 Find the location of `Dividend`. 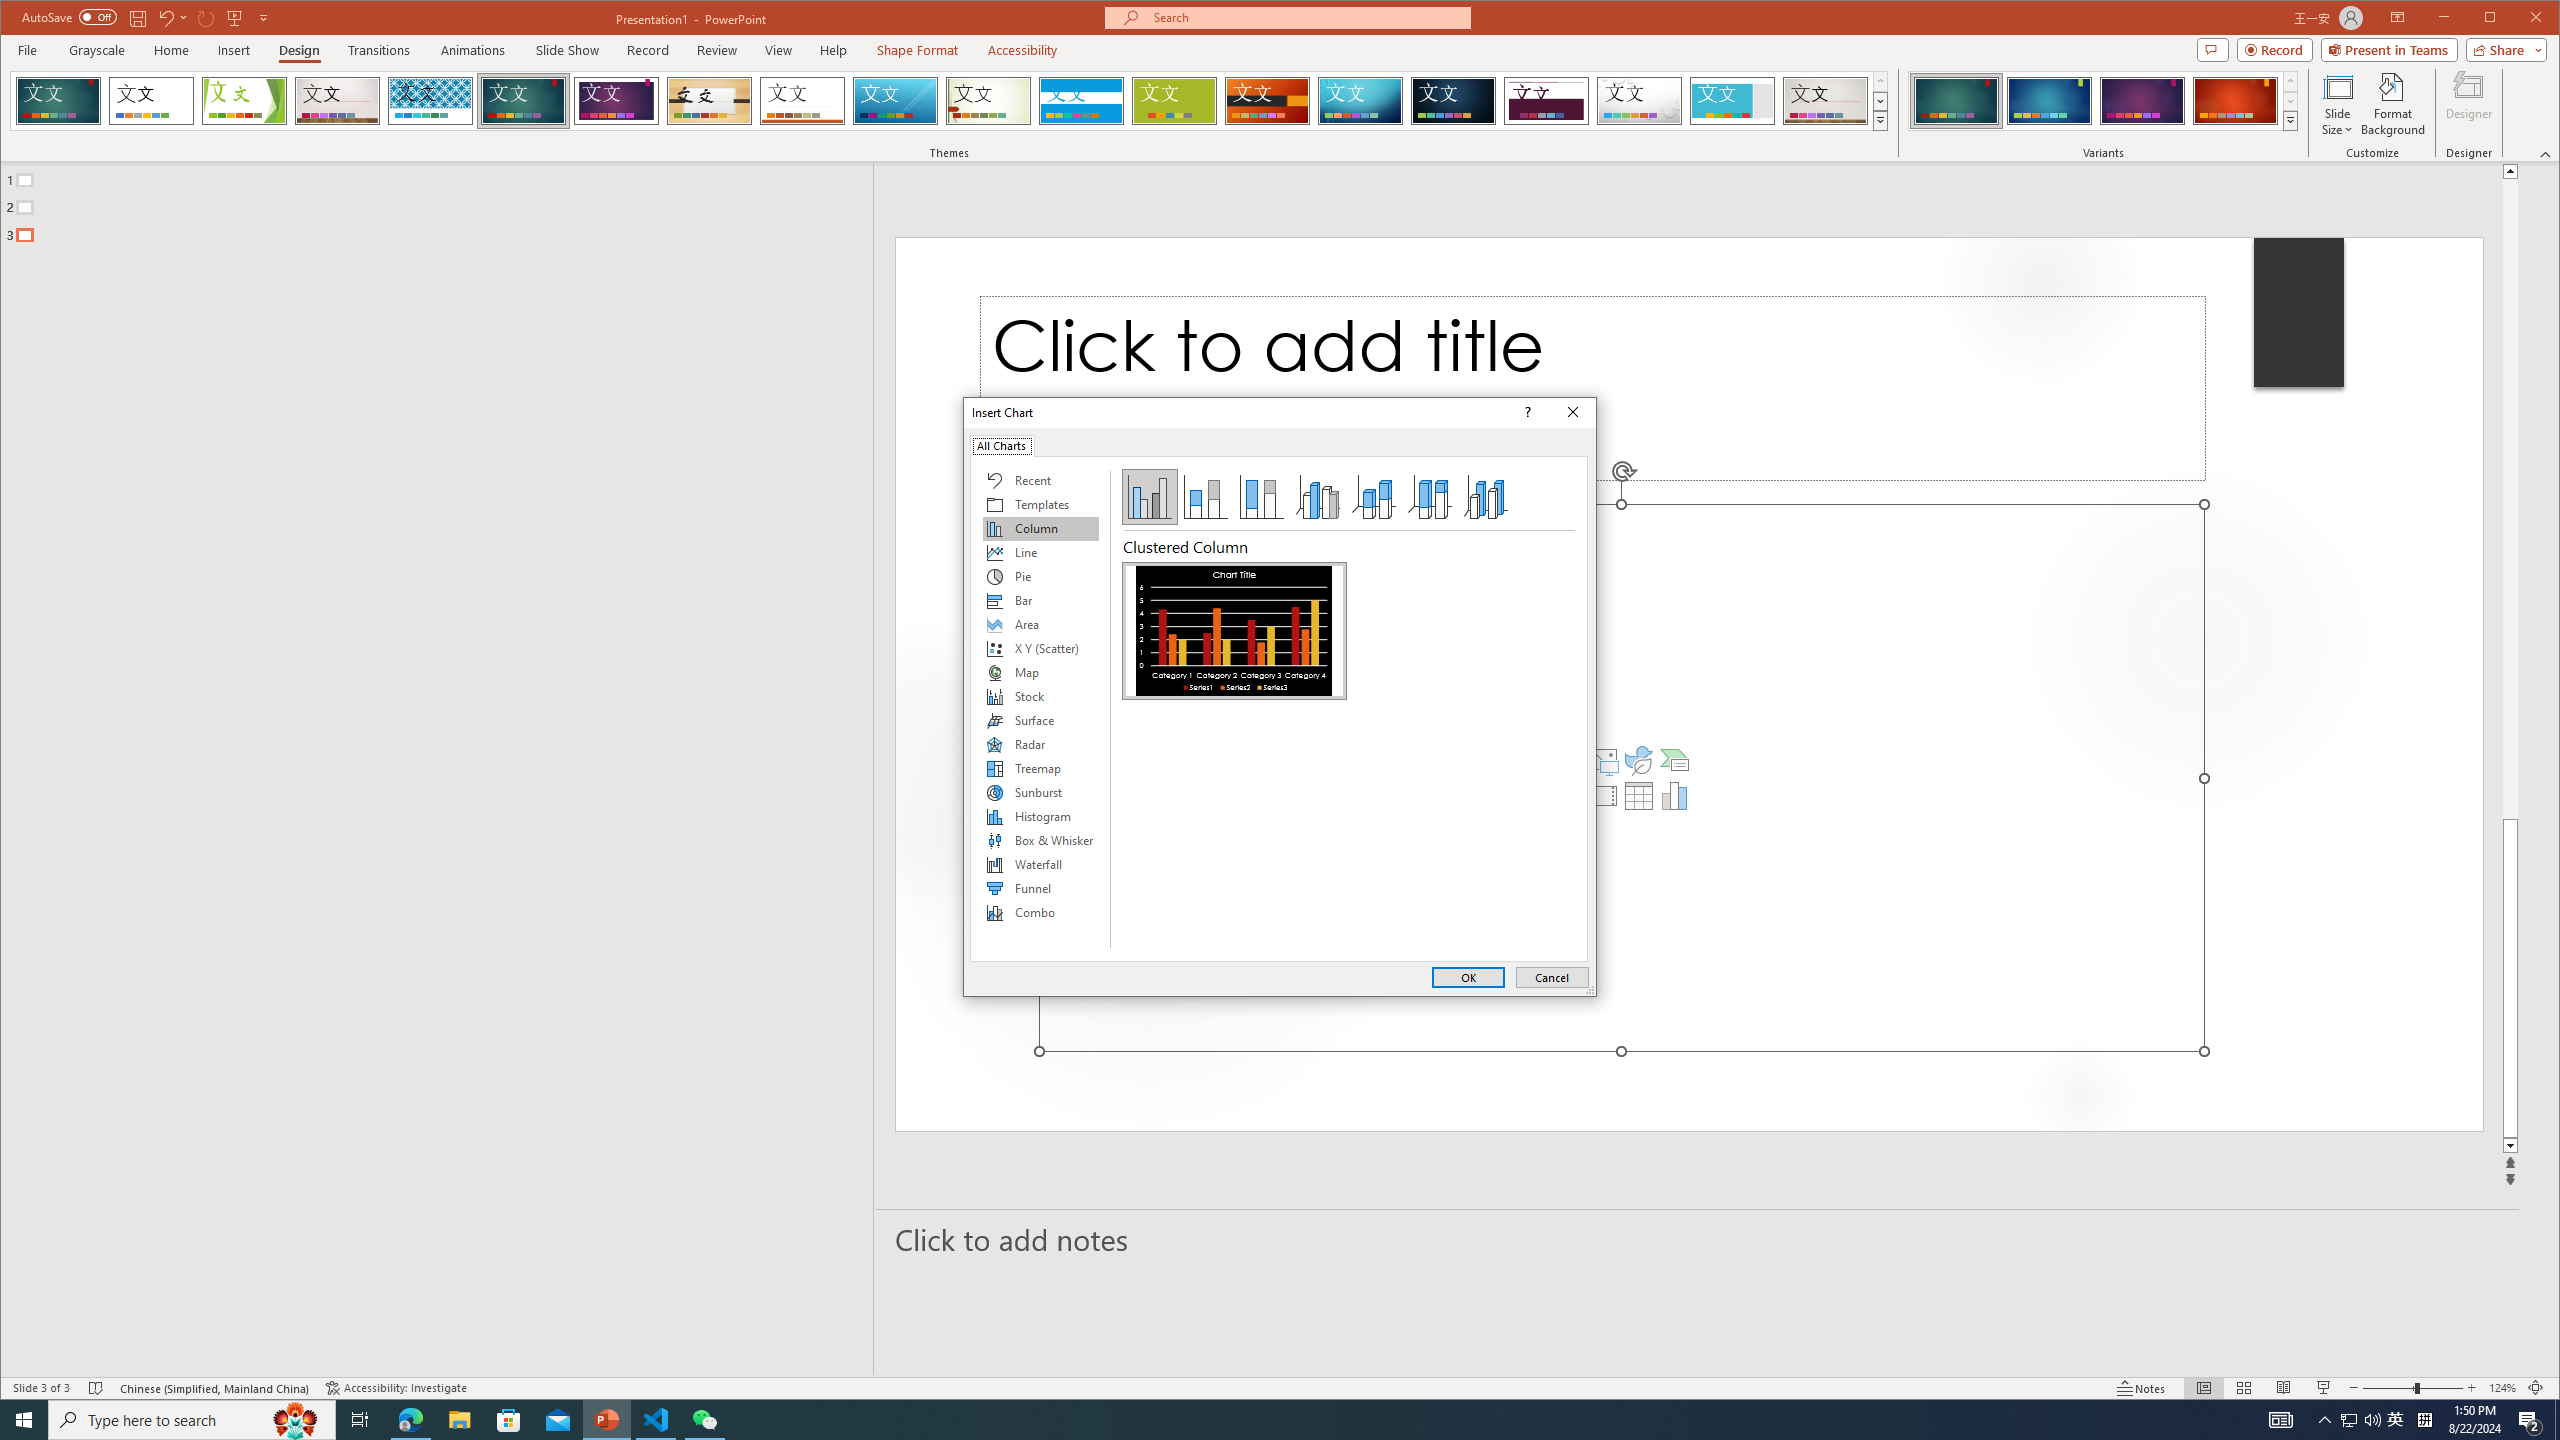

Dividend is located at coordinates (1546, 101).